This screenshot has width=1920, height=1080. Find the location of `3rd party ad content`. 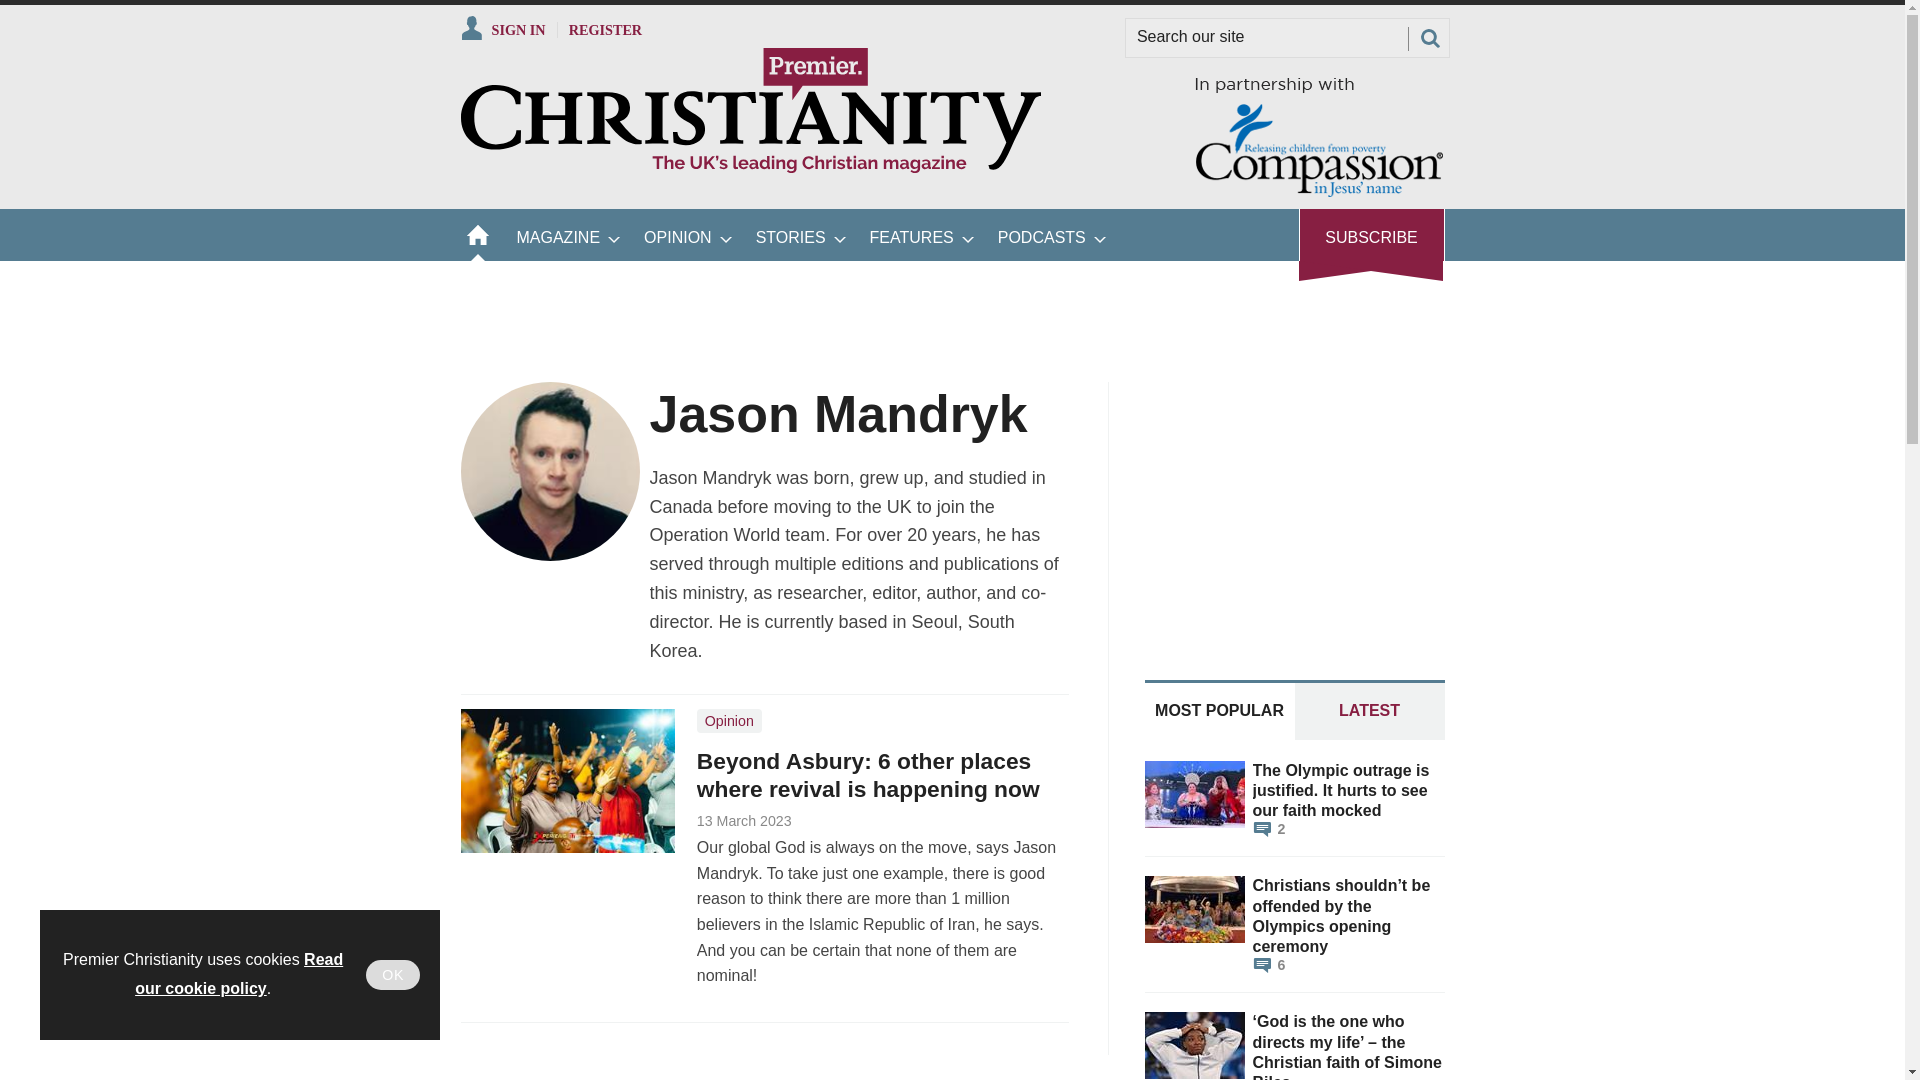

3rd party ad content is located at coordinates (803, 306).